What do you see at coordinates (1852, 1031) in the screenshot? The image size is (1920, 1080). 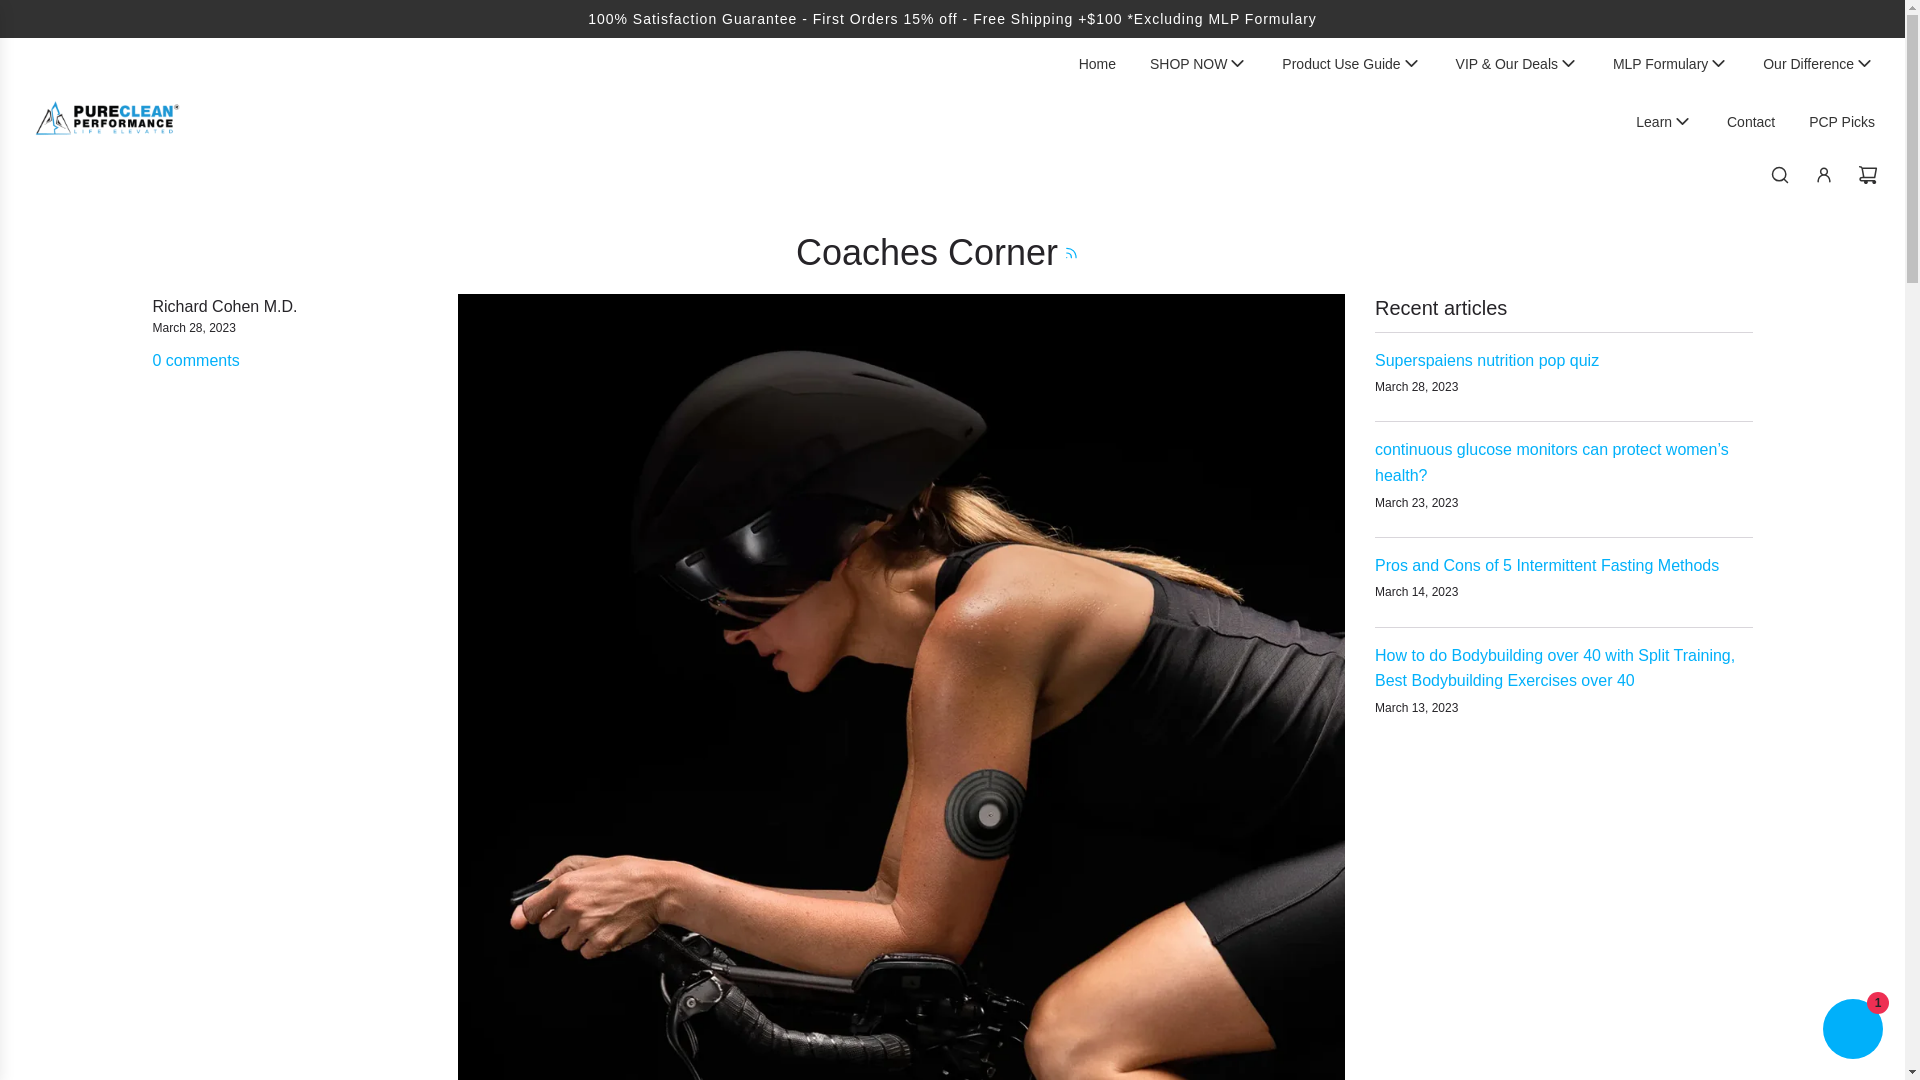 I see `Shopify online store chat` at bounding box center [1852, 1031].